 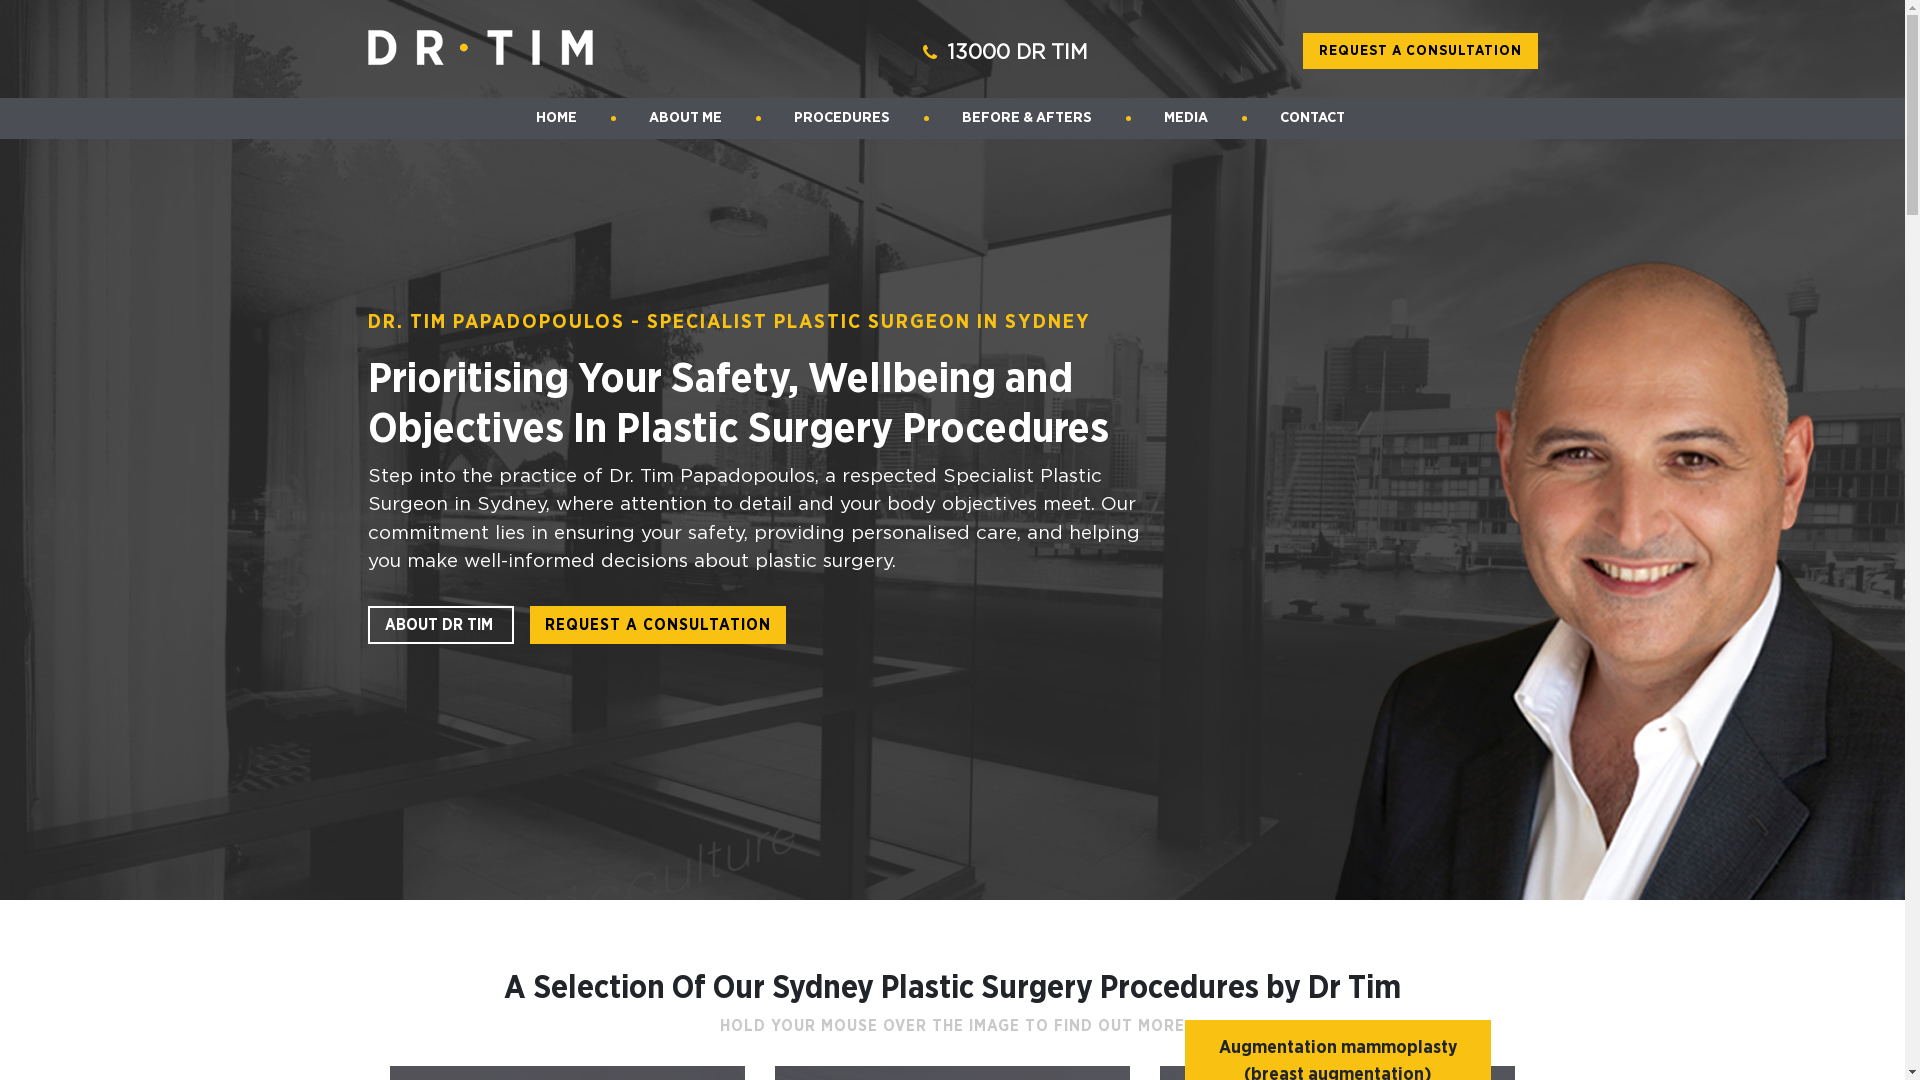 I want to click on PROCEDURES, so click(x=842, y=118).